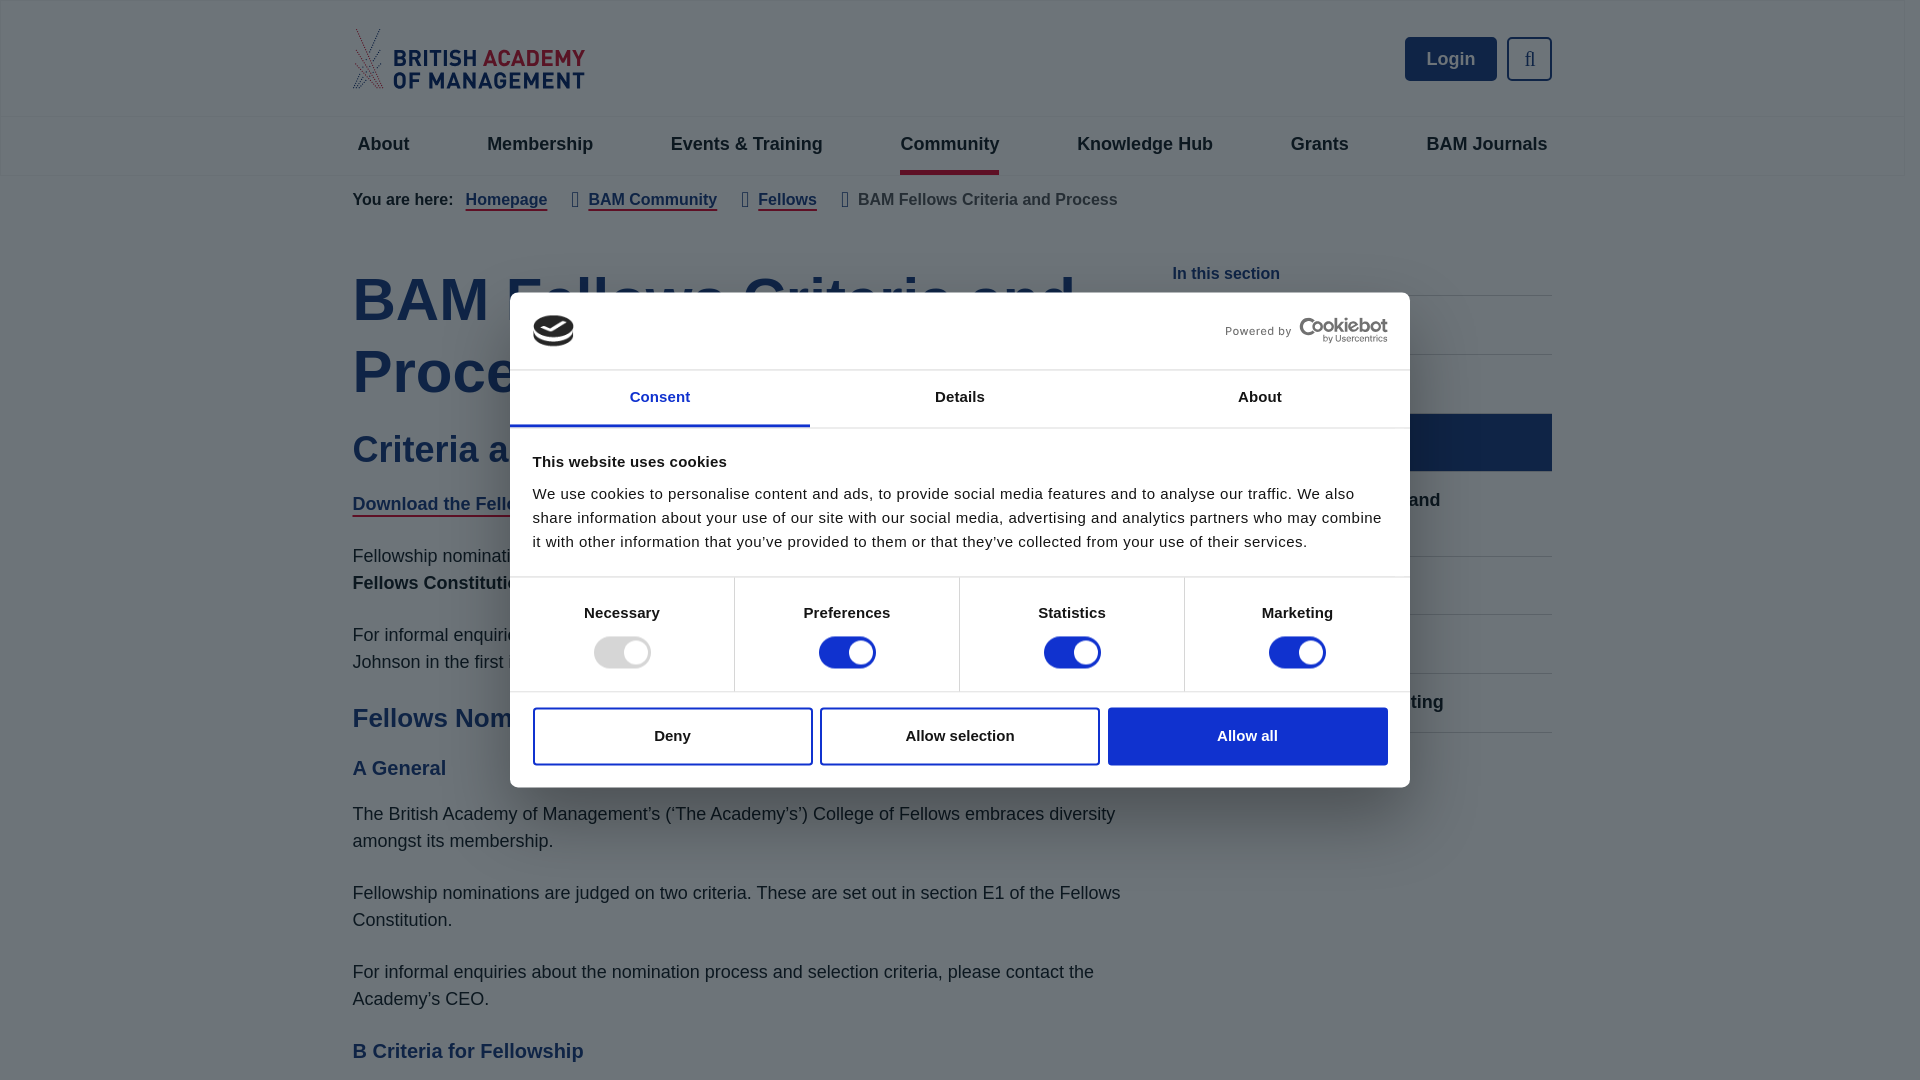 Image resolution: width=1920 pixels, height=1080 pixels. I want to click on Details, so click(960, 398).